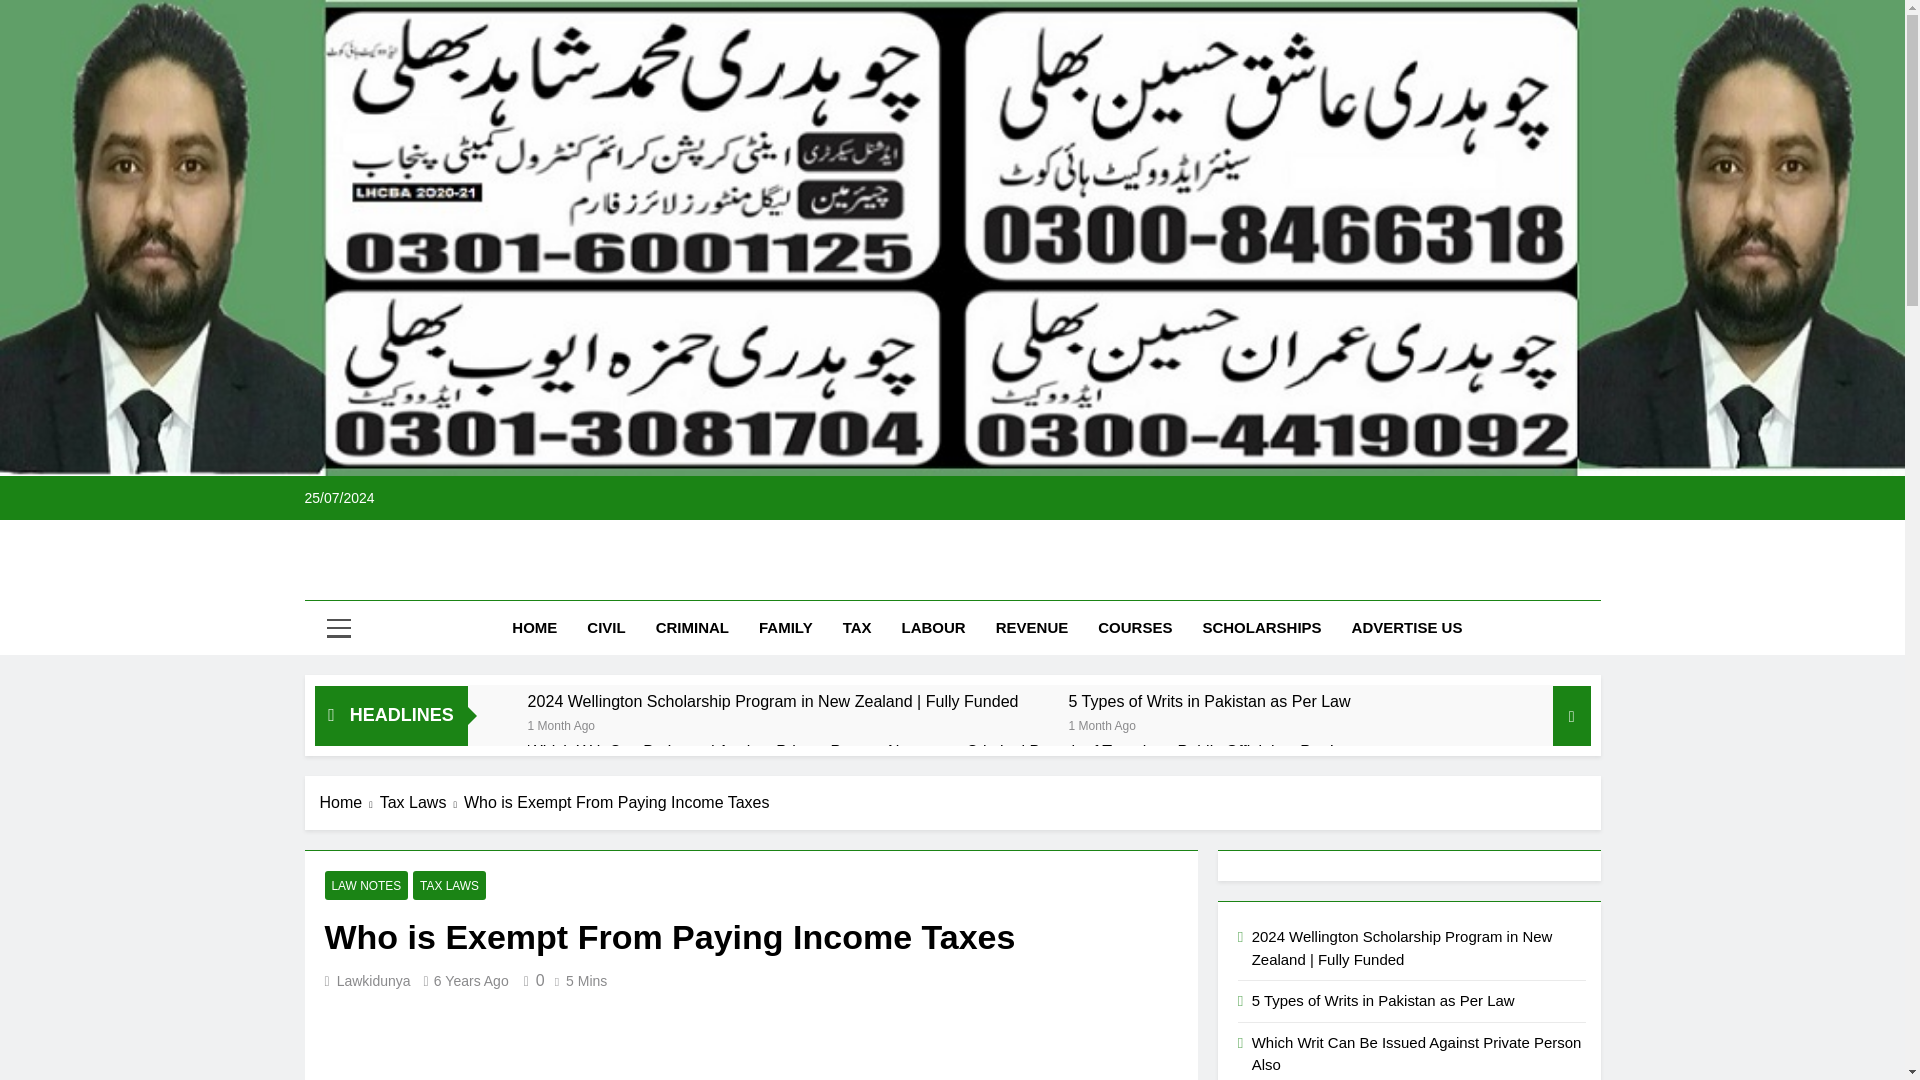 Image resolution: width=1920 pixels, height=1080 pixels. I want to click on COURSES, so click(1134, 627).